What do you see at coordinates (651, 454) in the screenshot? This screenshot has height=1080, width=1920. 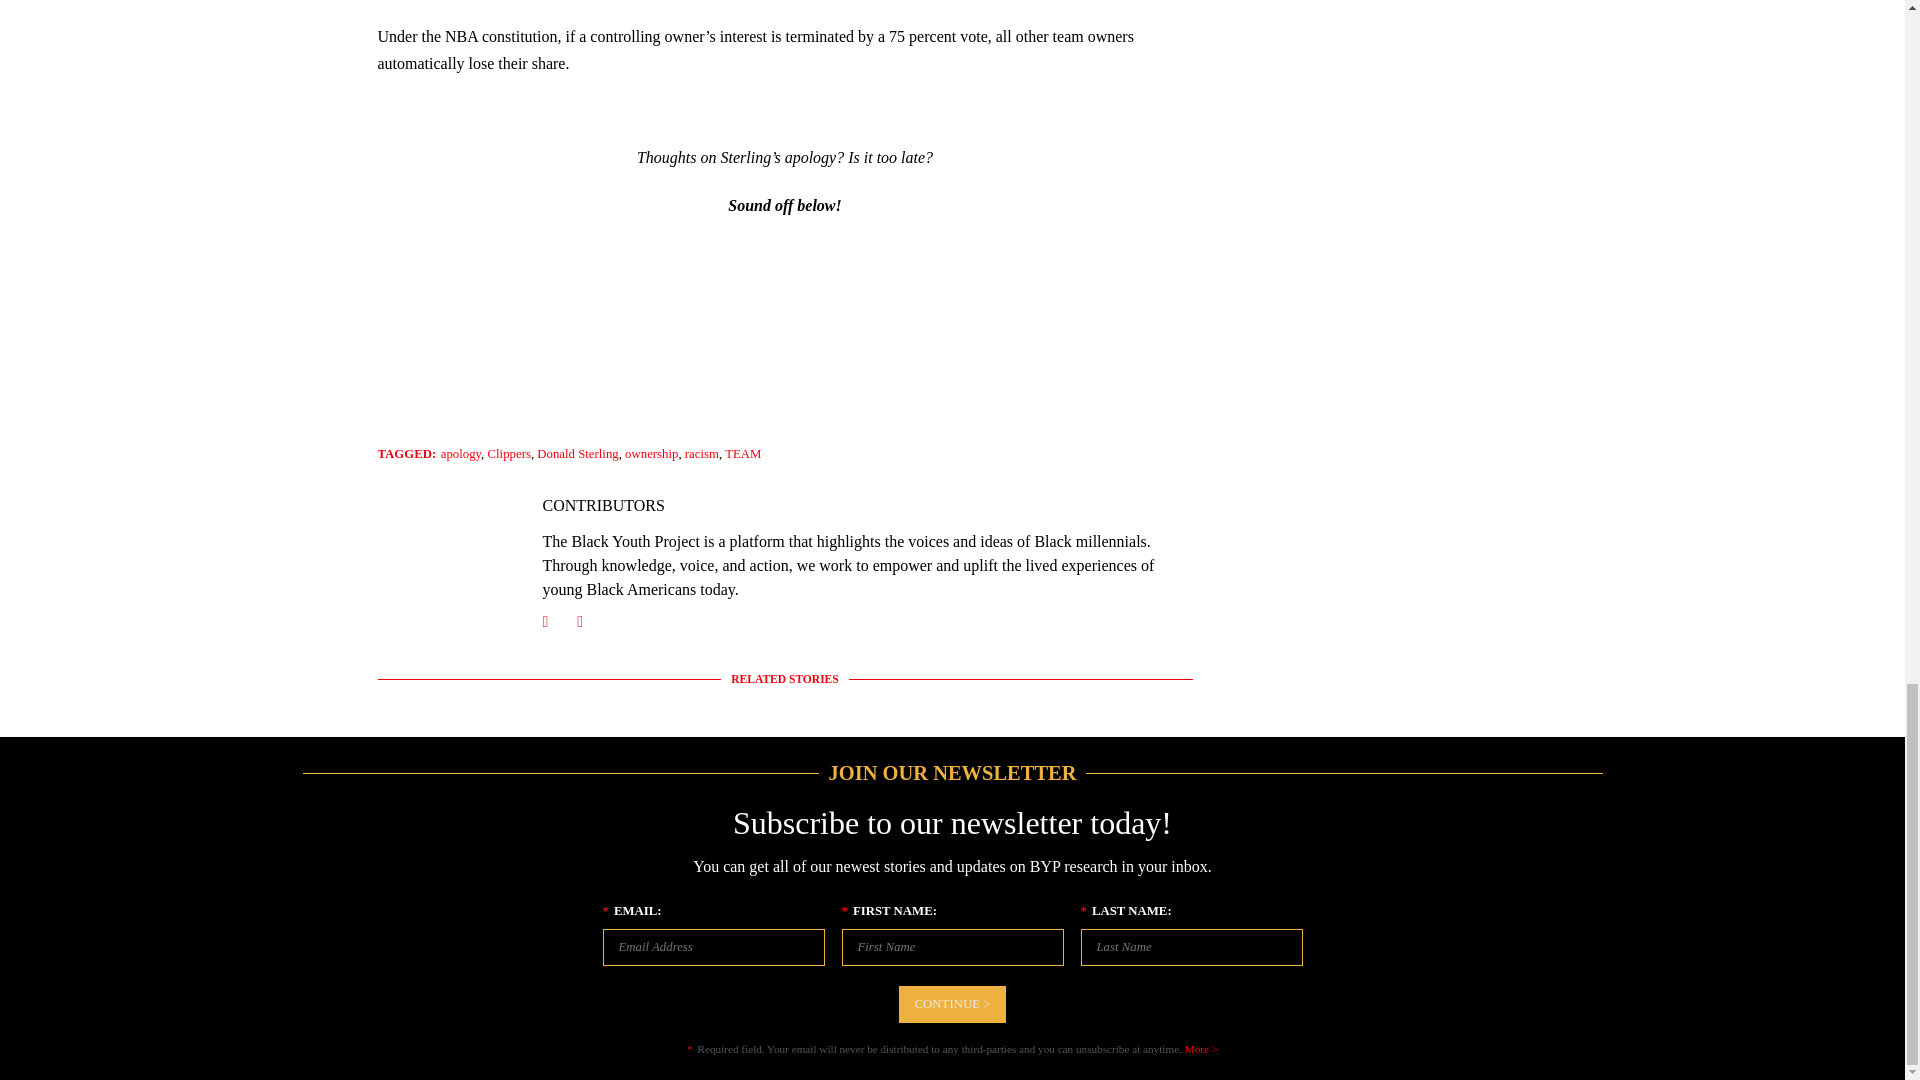 I see `ownership` at bounding box center [651, 454].